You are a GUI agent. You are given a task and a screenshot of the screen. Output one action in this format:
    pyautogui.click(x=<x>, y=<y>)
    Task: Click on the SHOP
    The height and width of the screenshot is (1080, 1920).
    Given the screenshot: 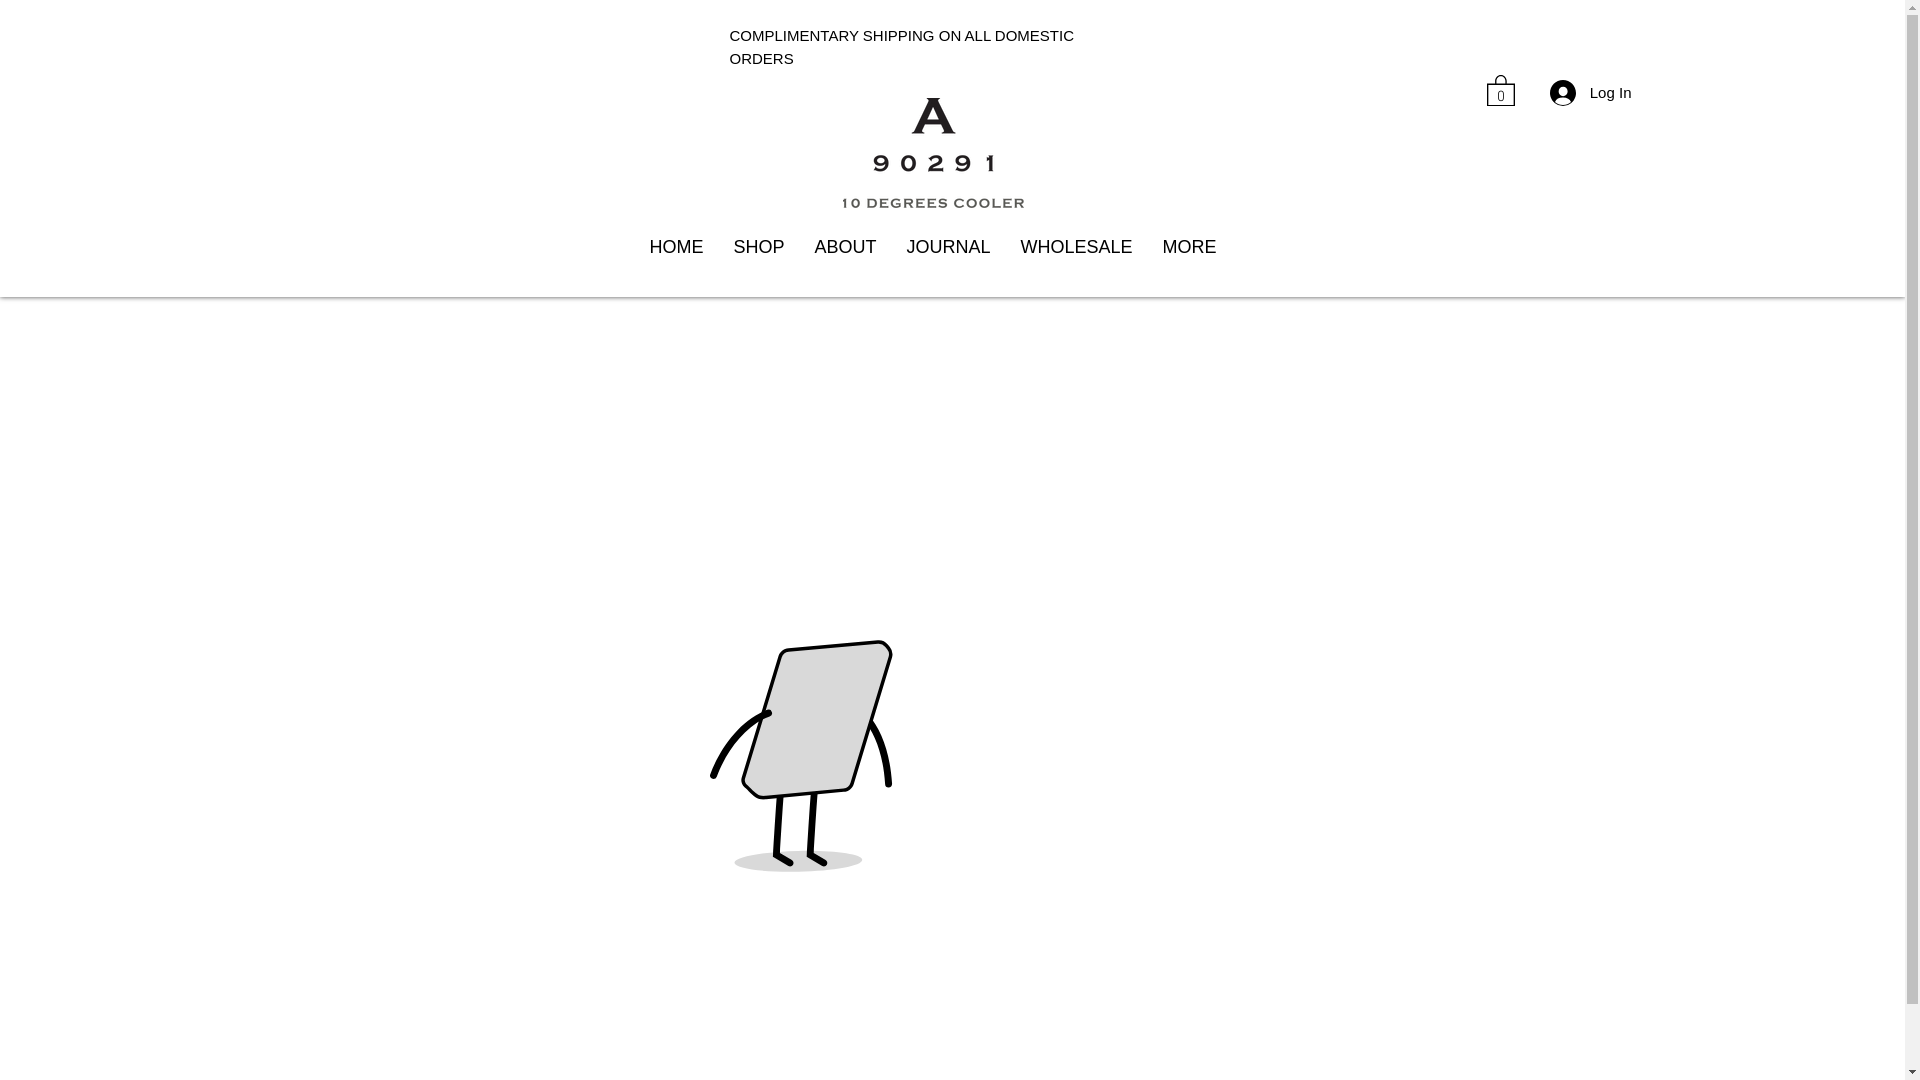 What is the action you would take?
    pyautogui.click(x=758, y=260)
    